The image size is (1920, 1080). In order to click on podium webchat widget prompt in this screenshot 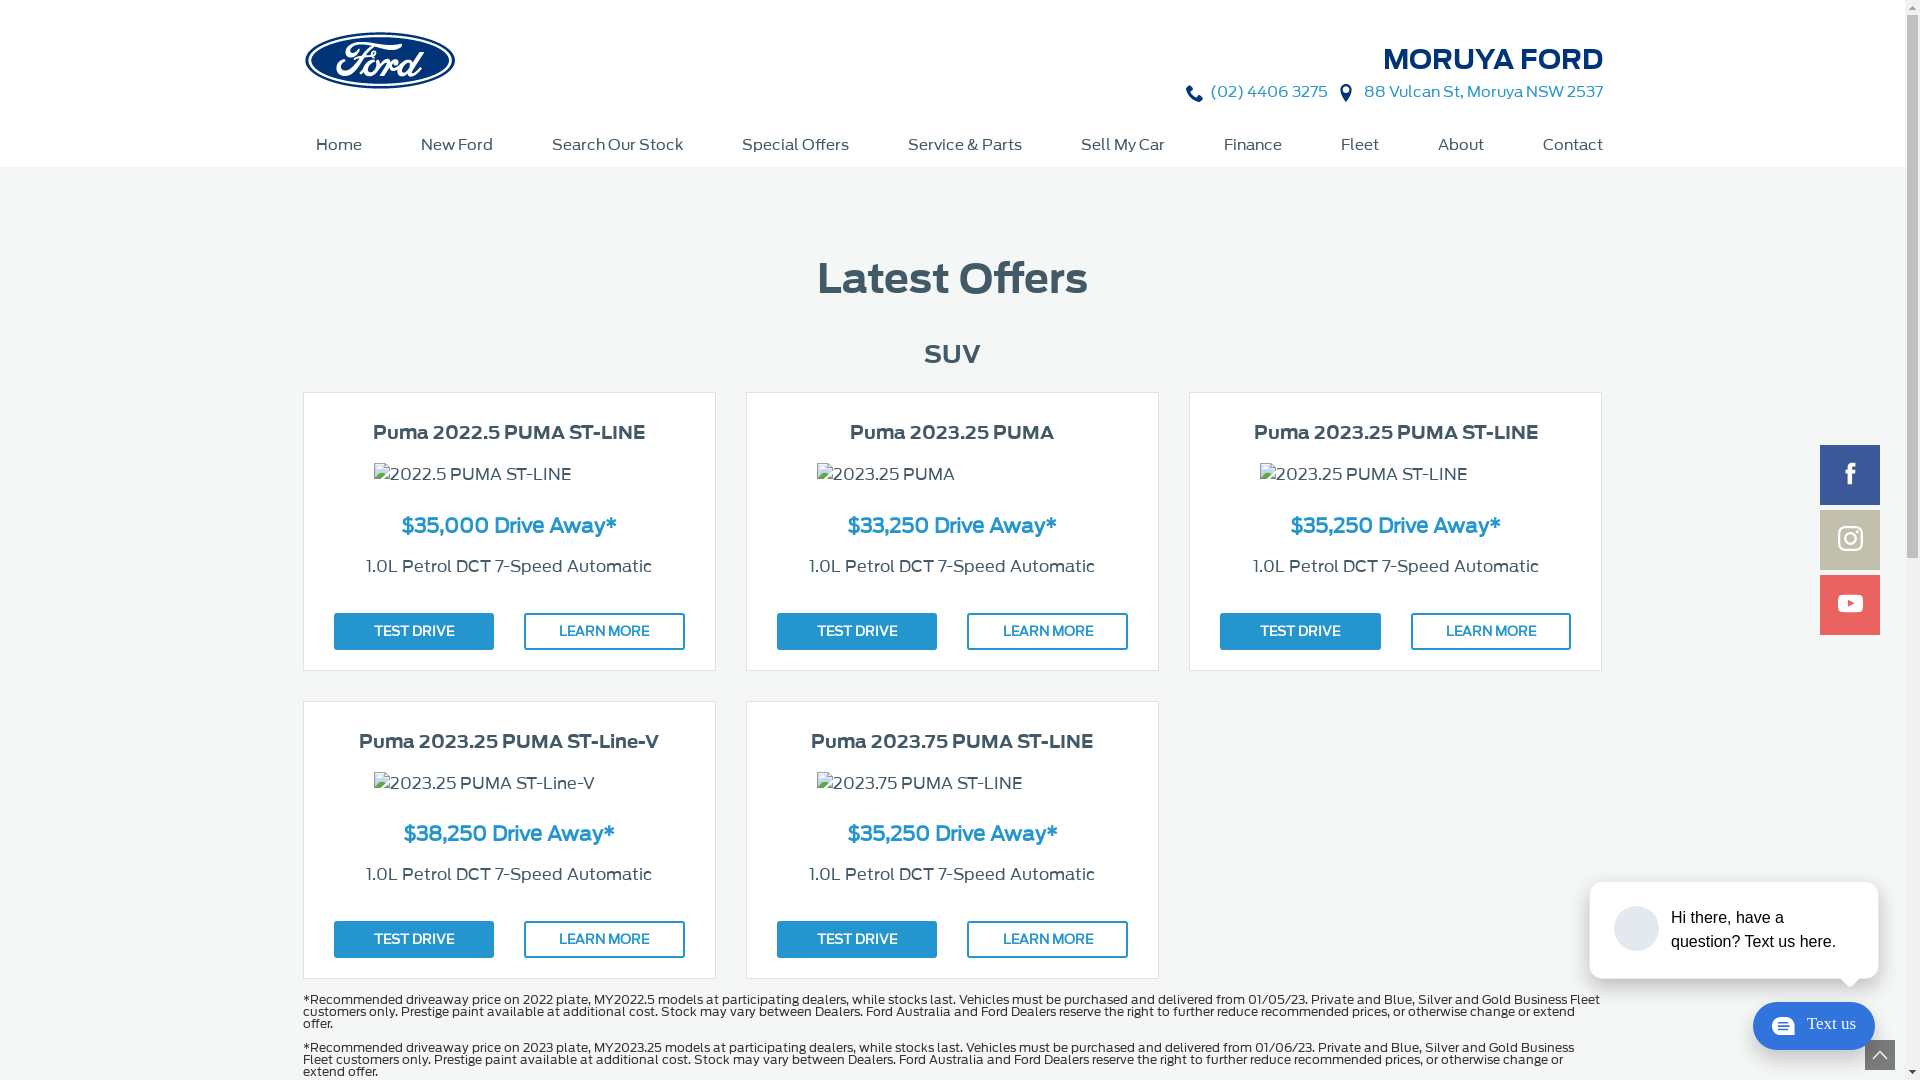, I will do `click(1735, 930)`.